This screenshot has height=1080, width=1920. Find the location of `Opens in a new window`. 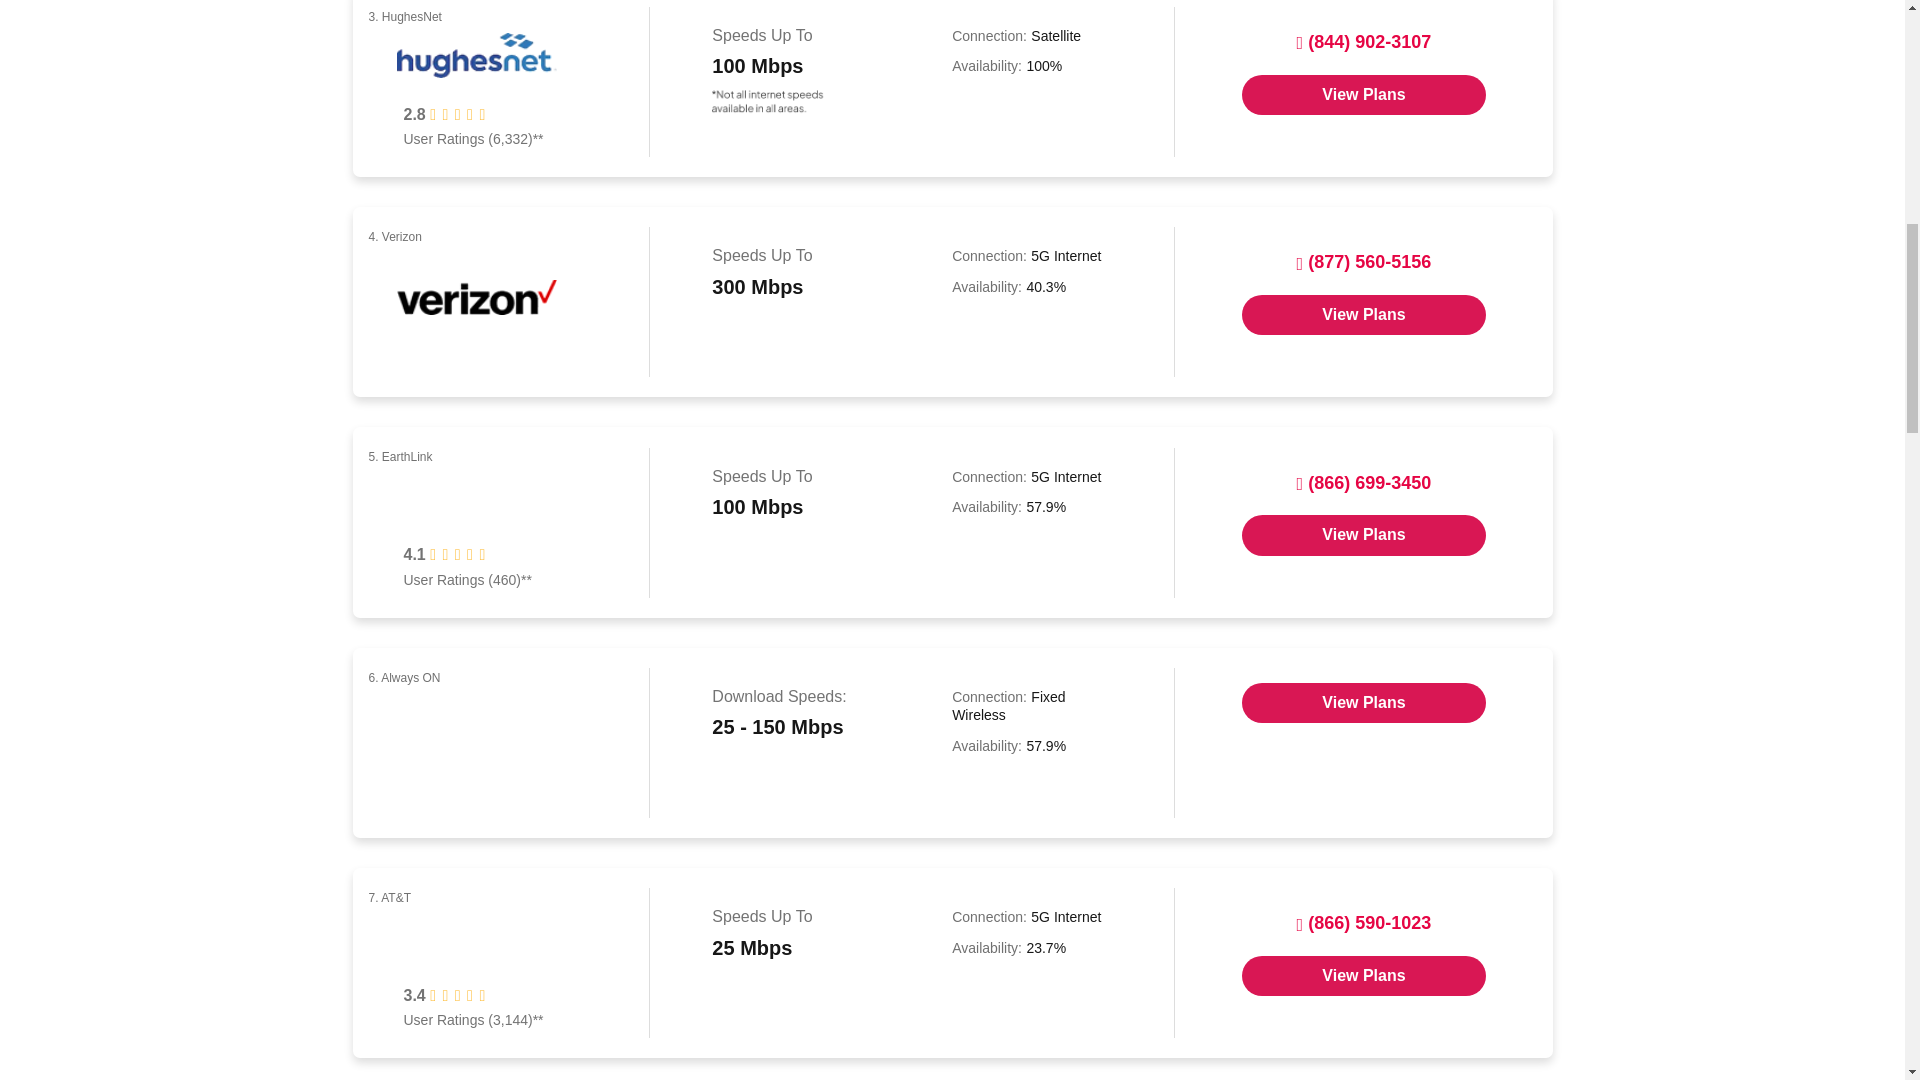

Opens in a new window is located at coordinates (1364, 94).